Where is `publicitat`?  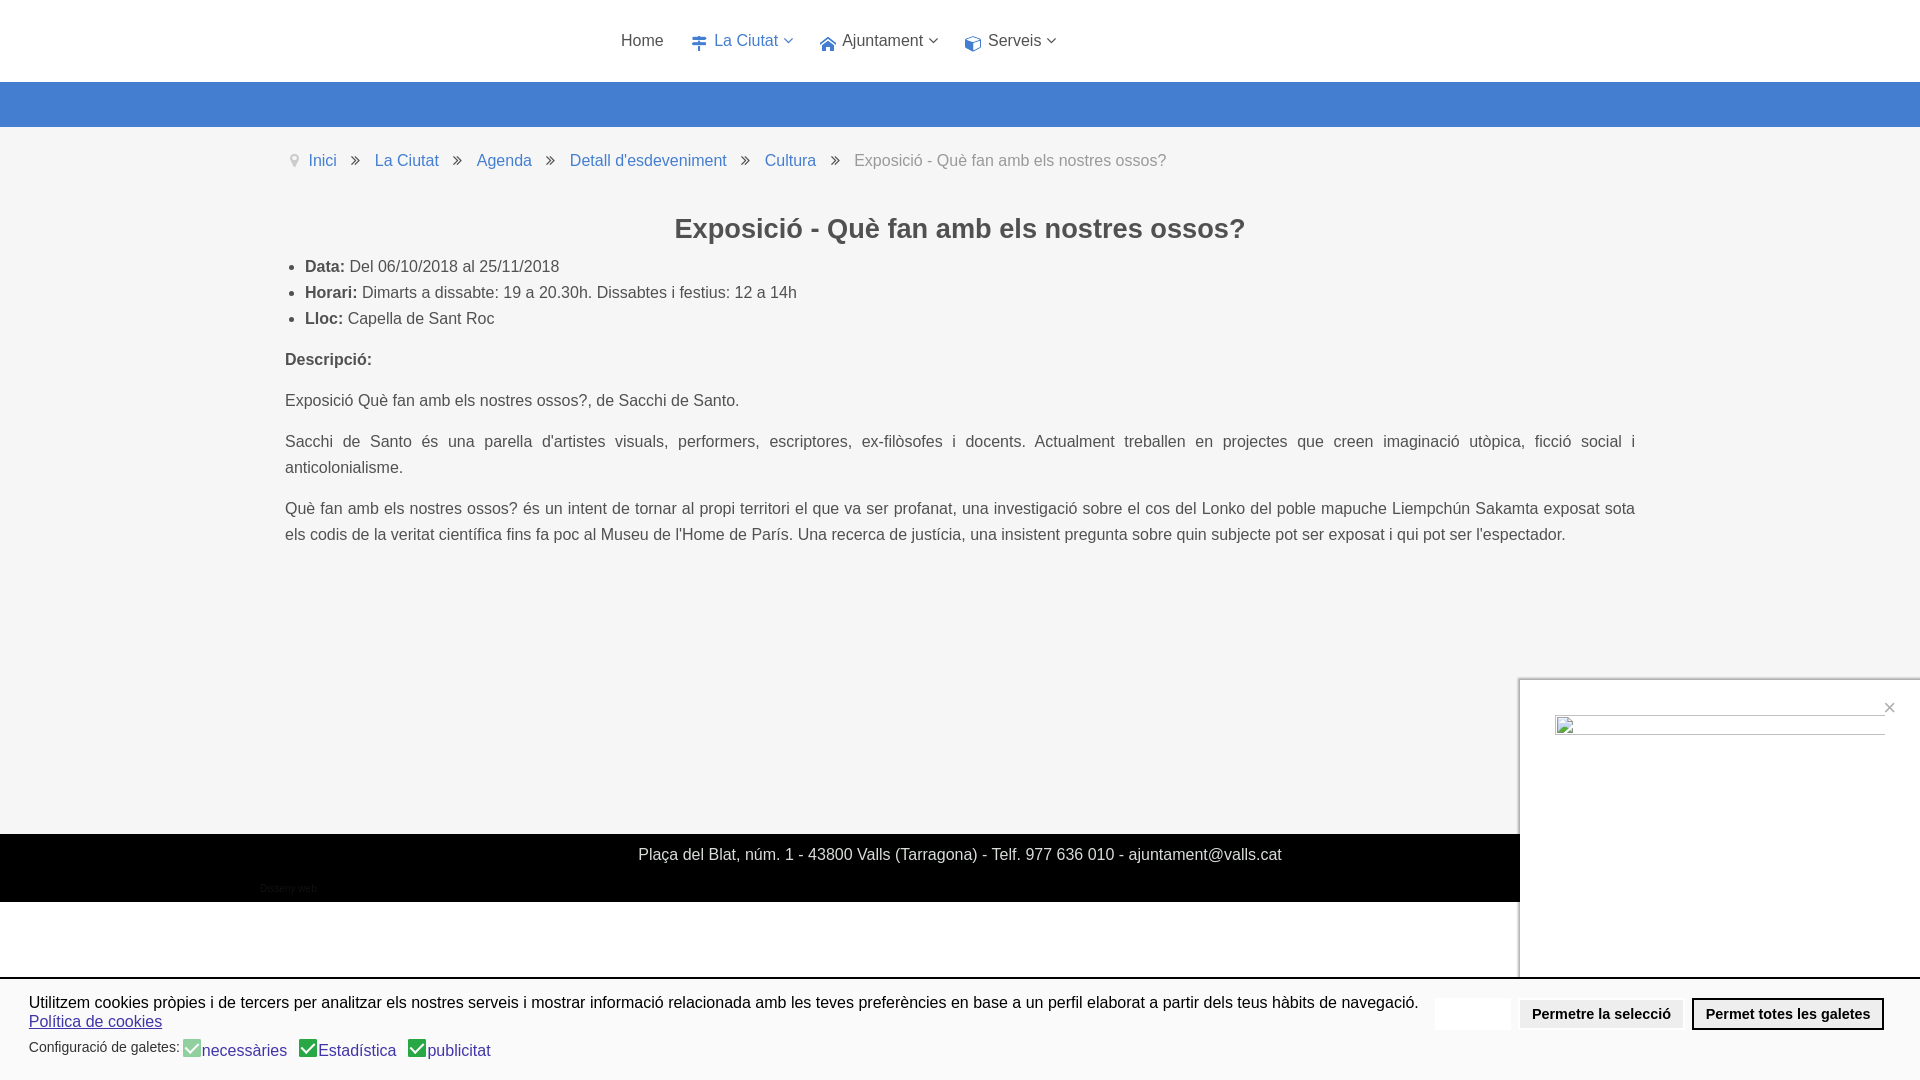
publicitat is located at coordinates (462, 1049).